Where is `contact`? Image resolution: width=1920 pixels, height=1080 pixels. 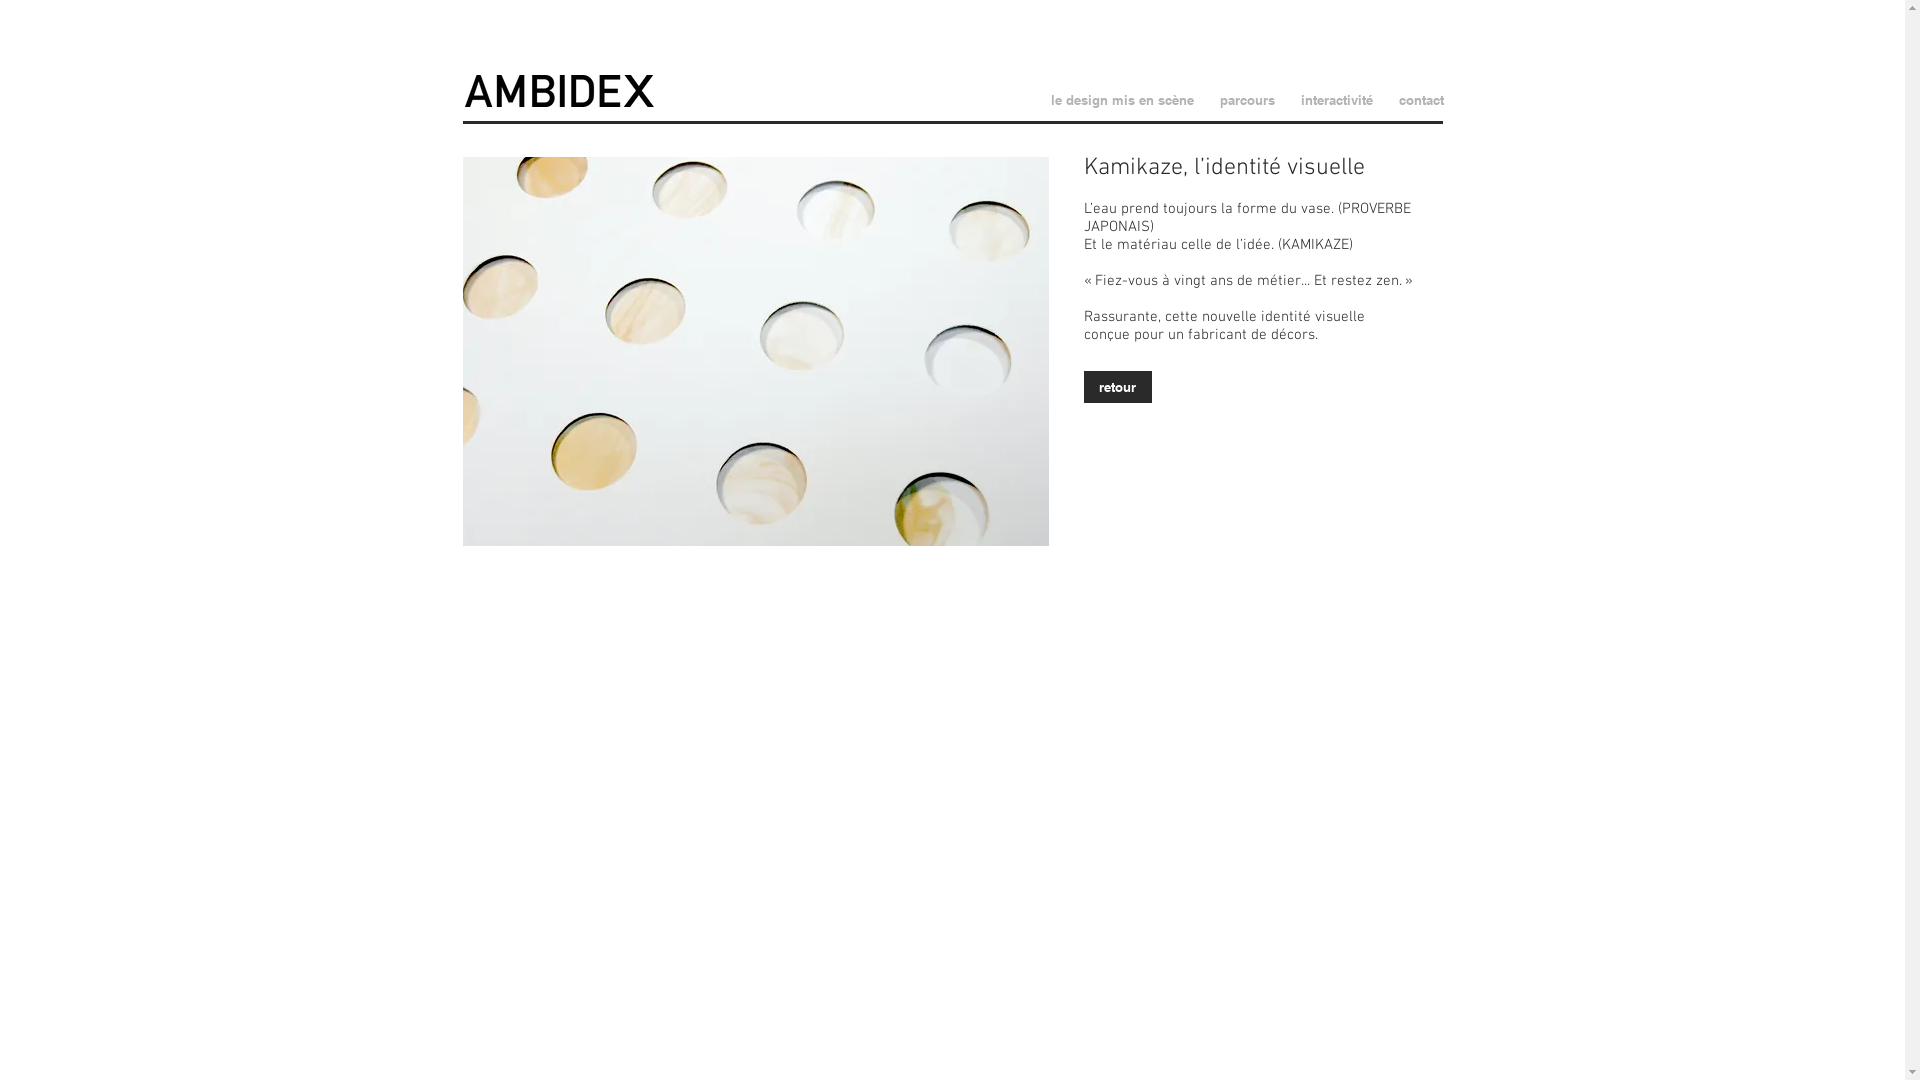
contact is located at coordinates (1422, 100).